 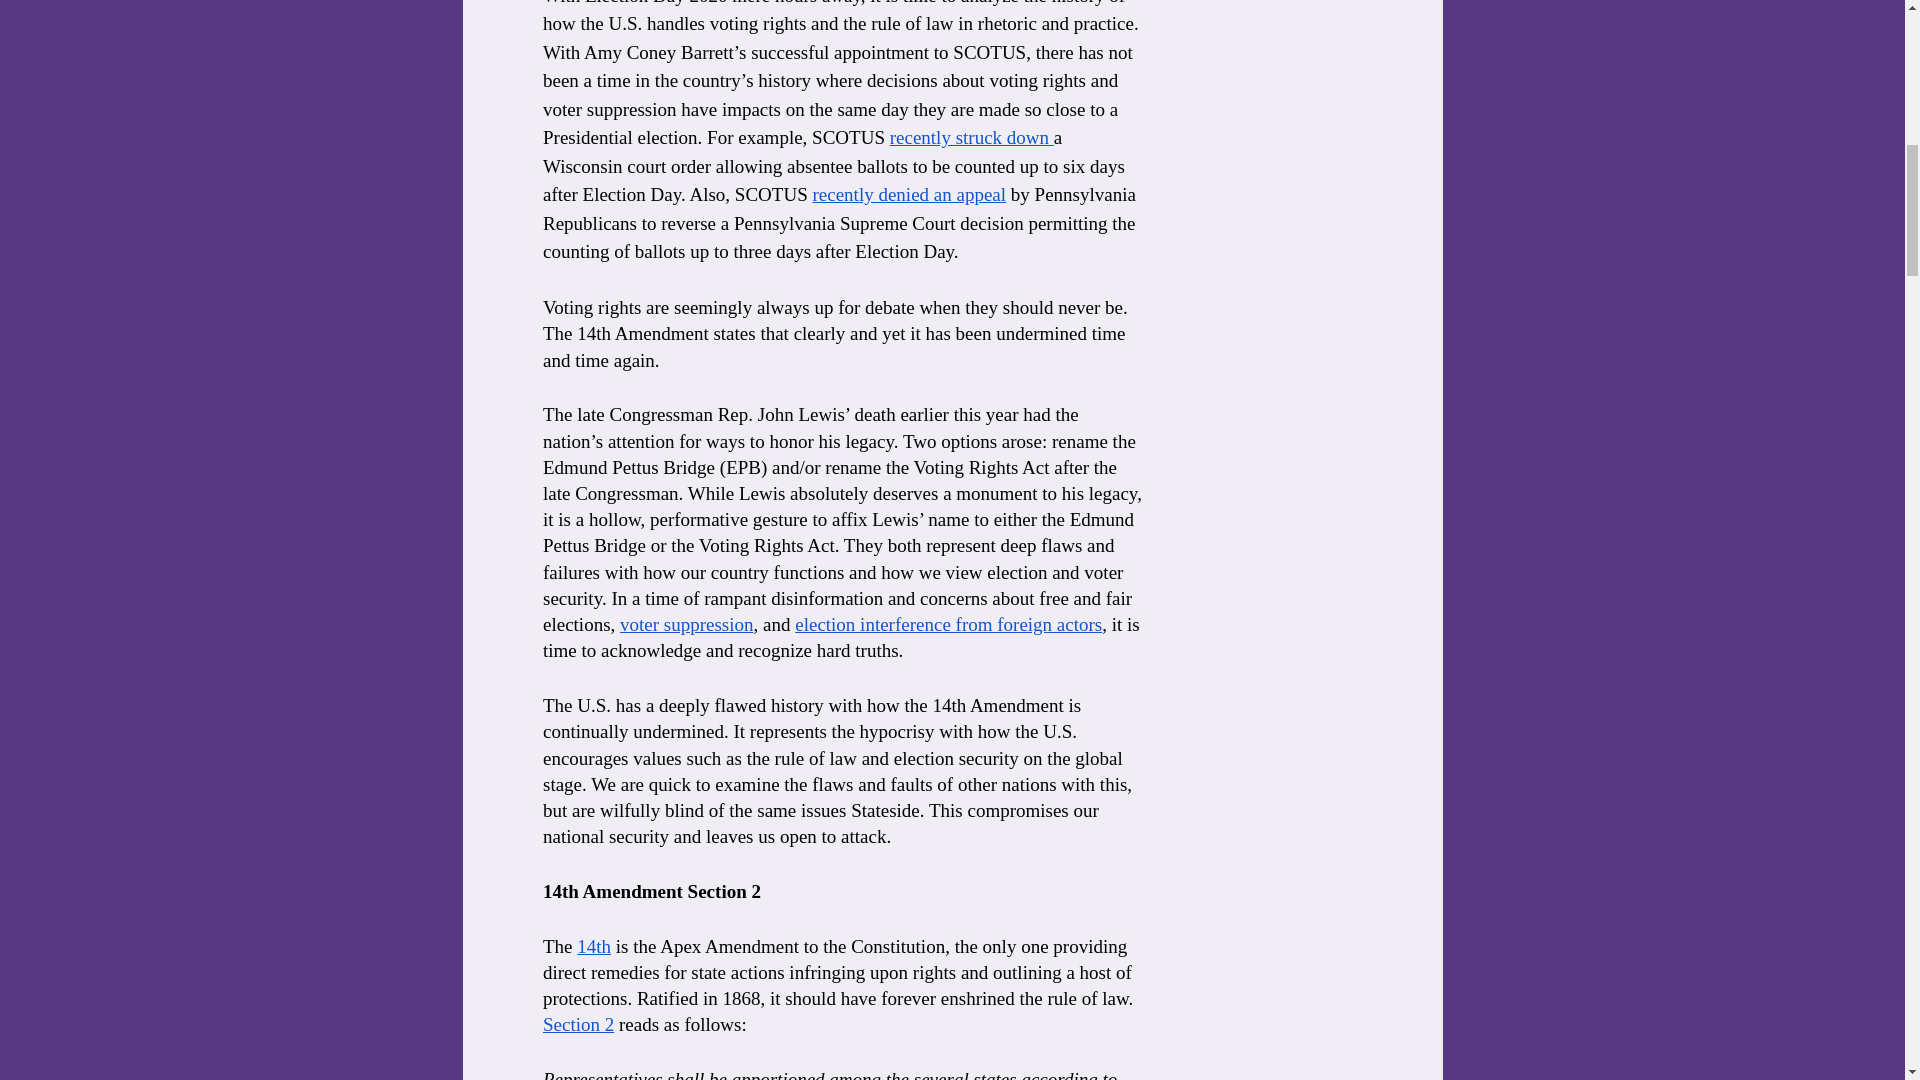 I want to click on 14th, so click(x=594, y=946).